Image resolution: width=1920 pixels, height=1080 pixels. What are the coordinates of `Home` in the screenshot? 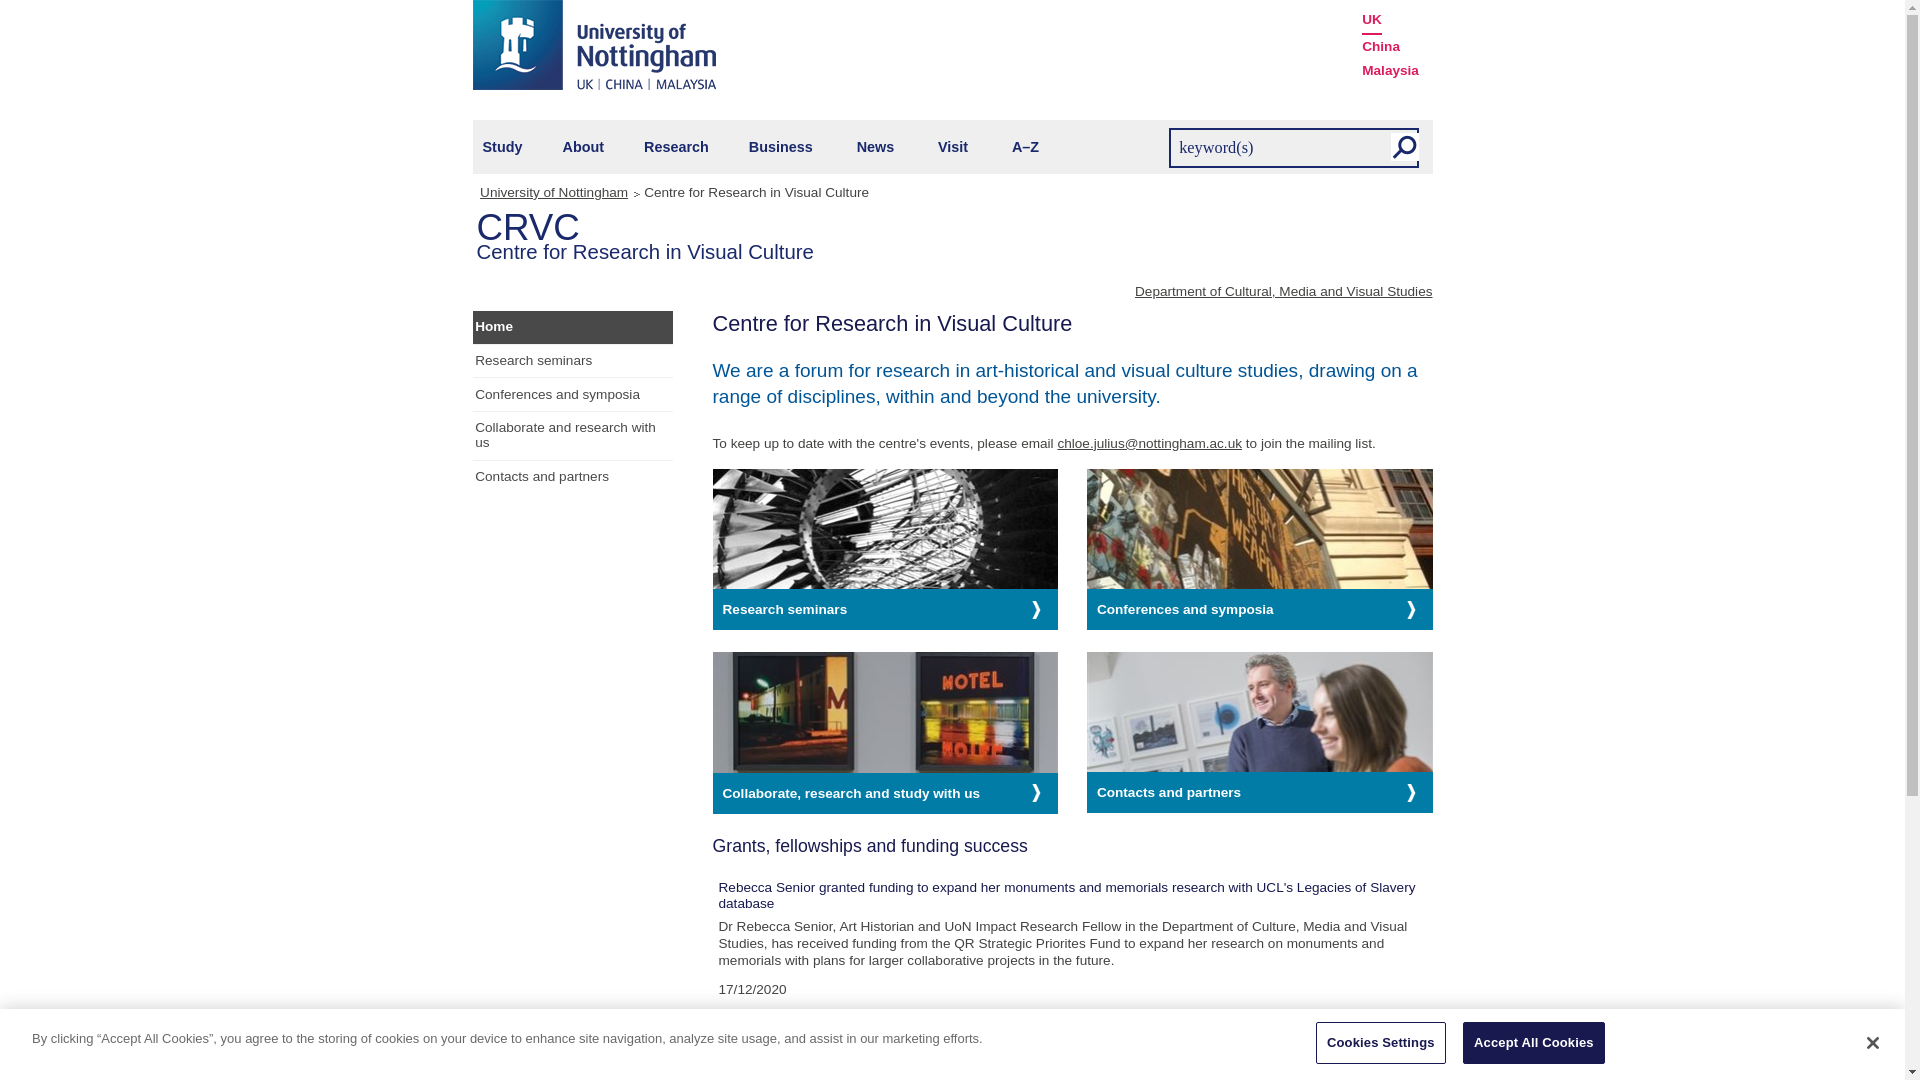 It's located at (572, 328).